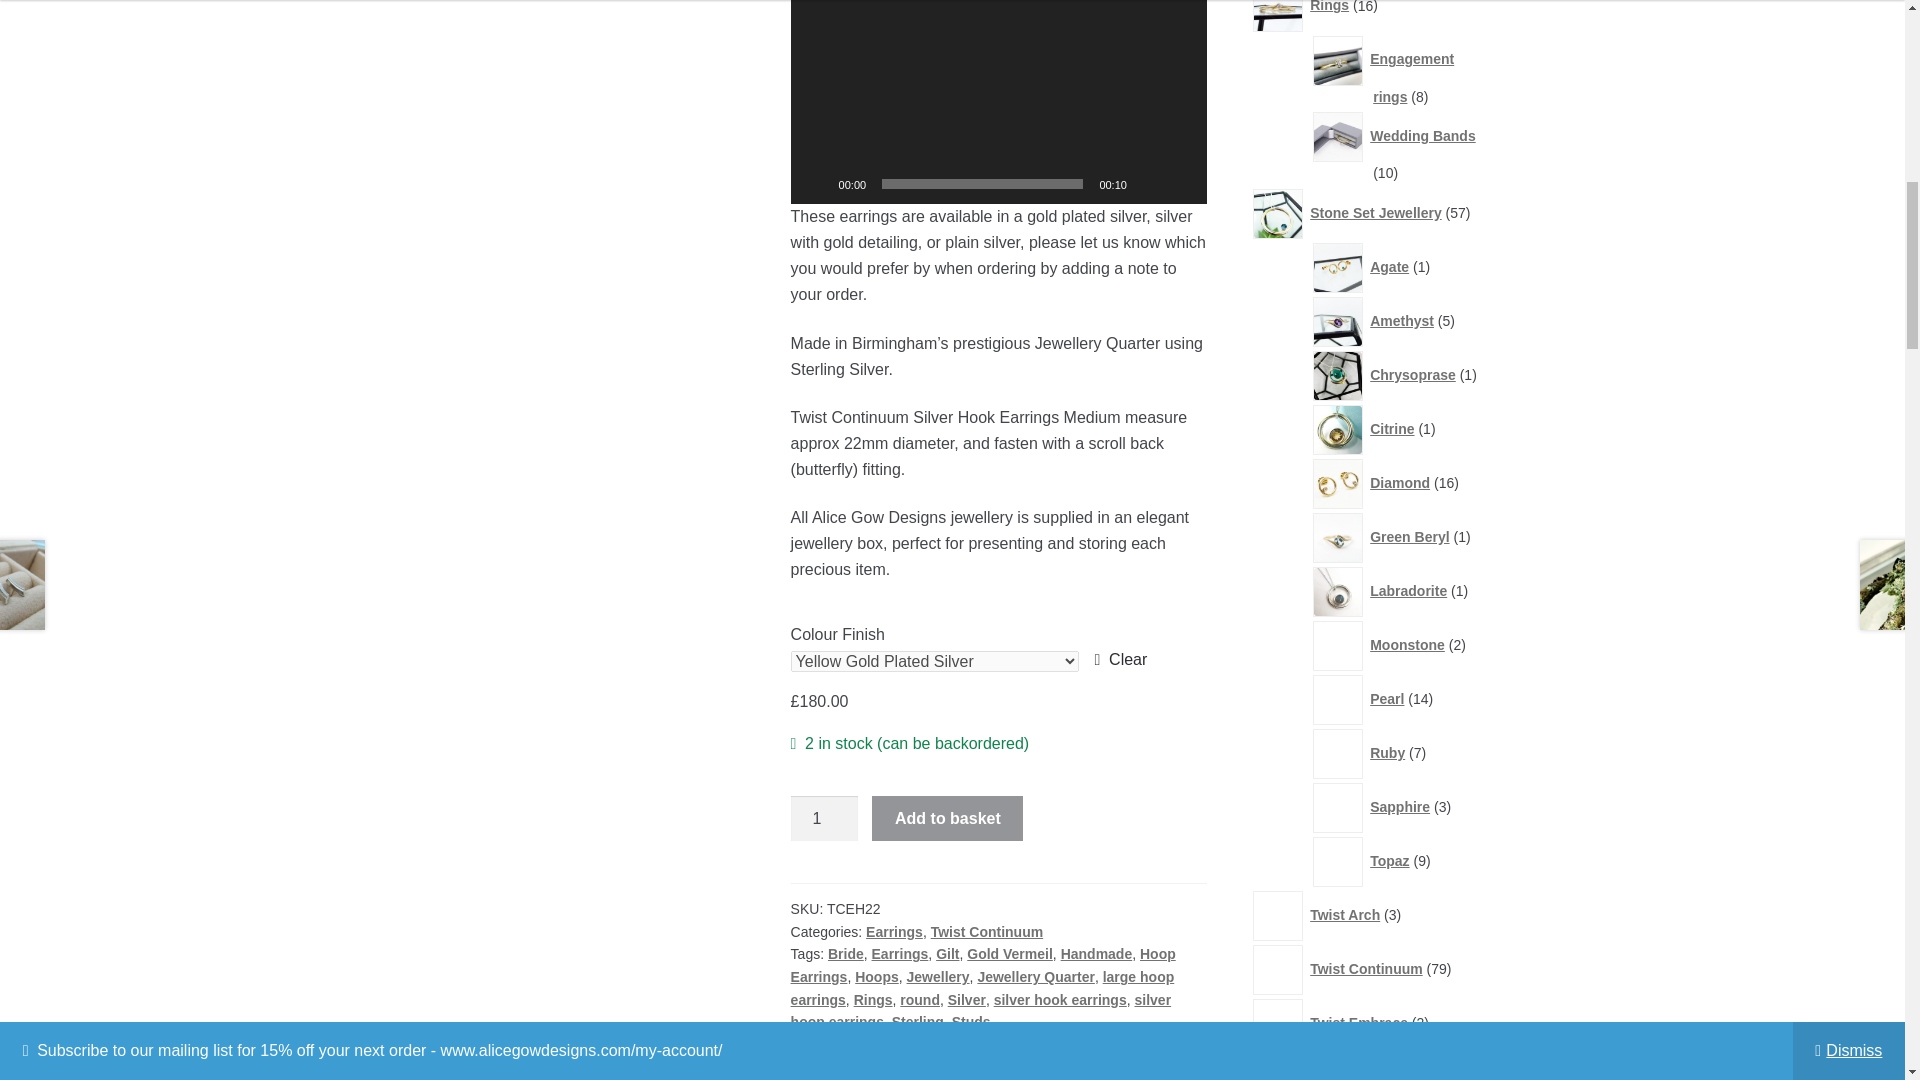 This screenshot has width=1920, height=1080. What do you see at coordinates (816, 184) in the screenshot?
I see `Play` at bounding box center [816, 184].